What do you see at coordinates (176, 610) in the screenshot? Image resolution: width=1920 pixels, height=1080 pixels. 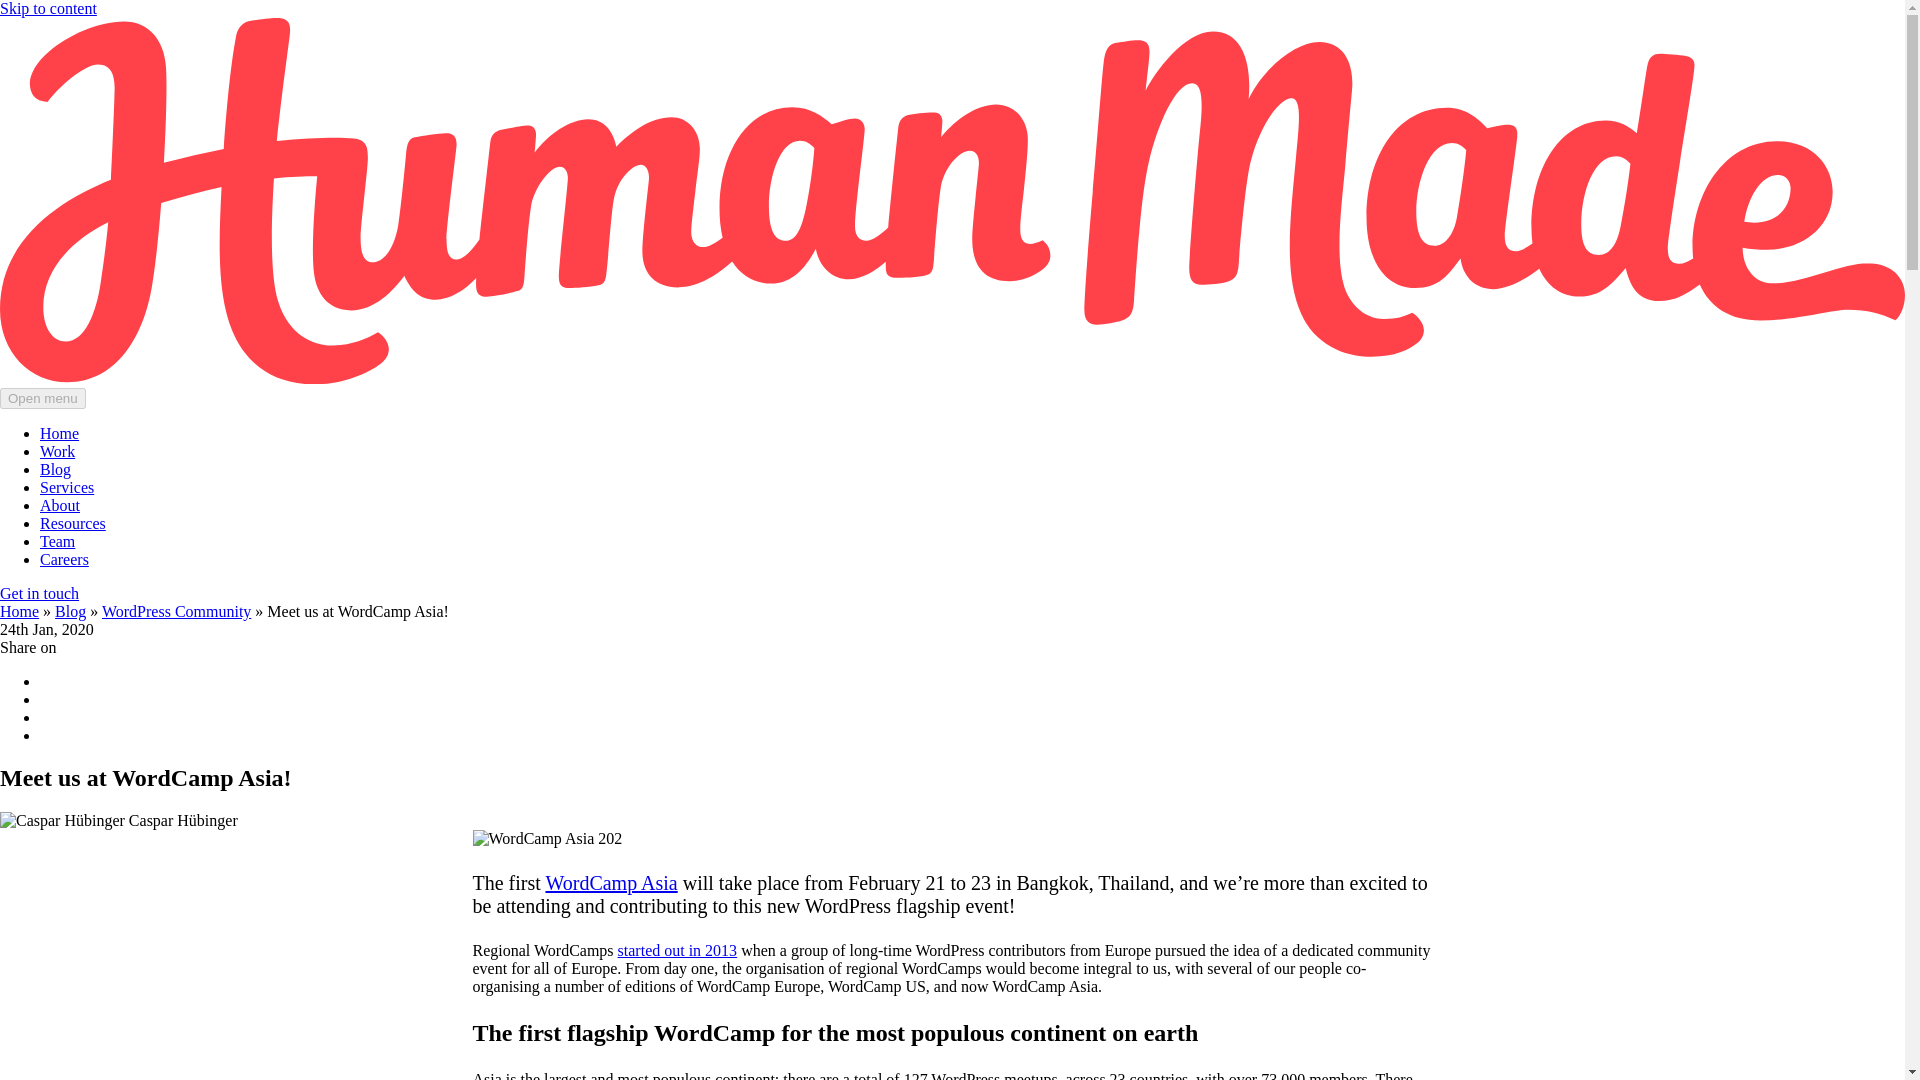 I see `WordPress Community` at bounding box center [176, 610].